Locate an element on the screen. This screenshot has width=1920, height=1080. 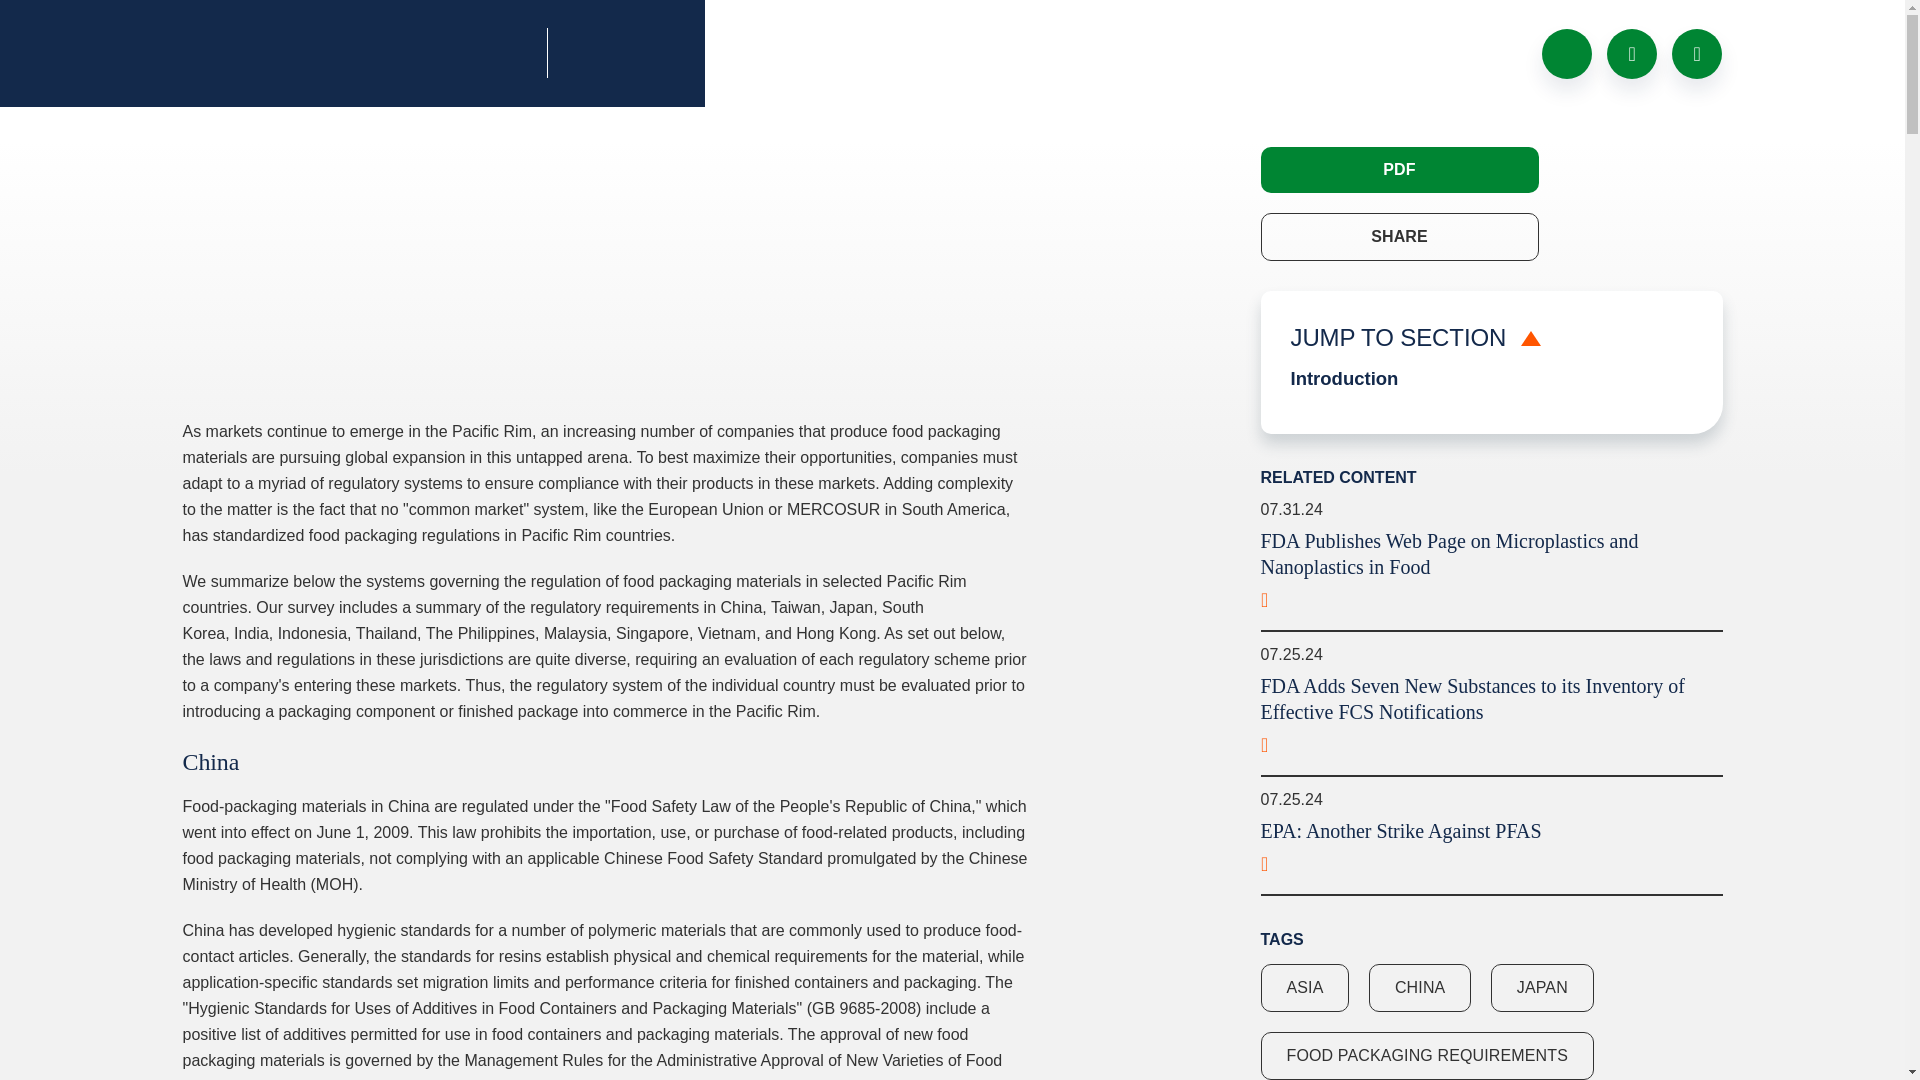
Packaging Law is located at coordinates (358, 54).